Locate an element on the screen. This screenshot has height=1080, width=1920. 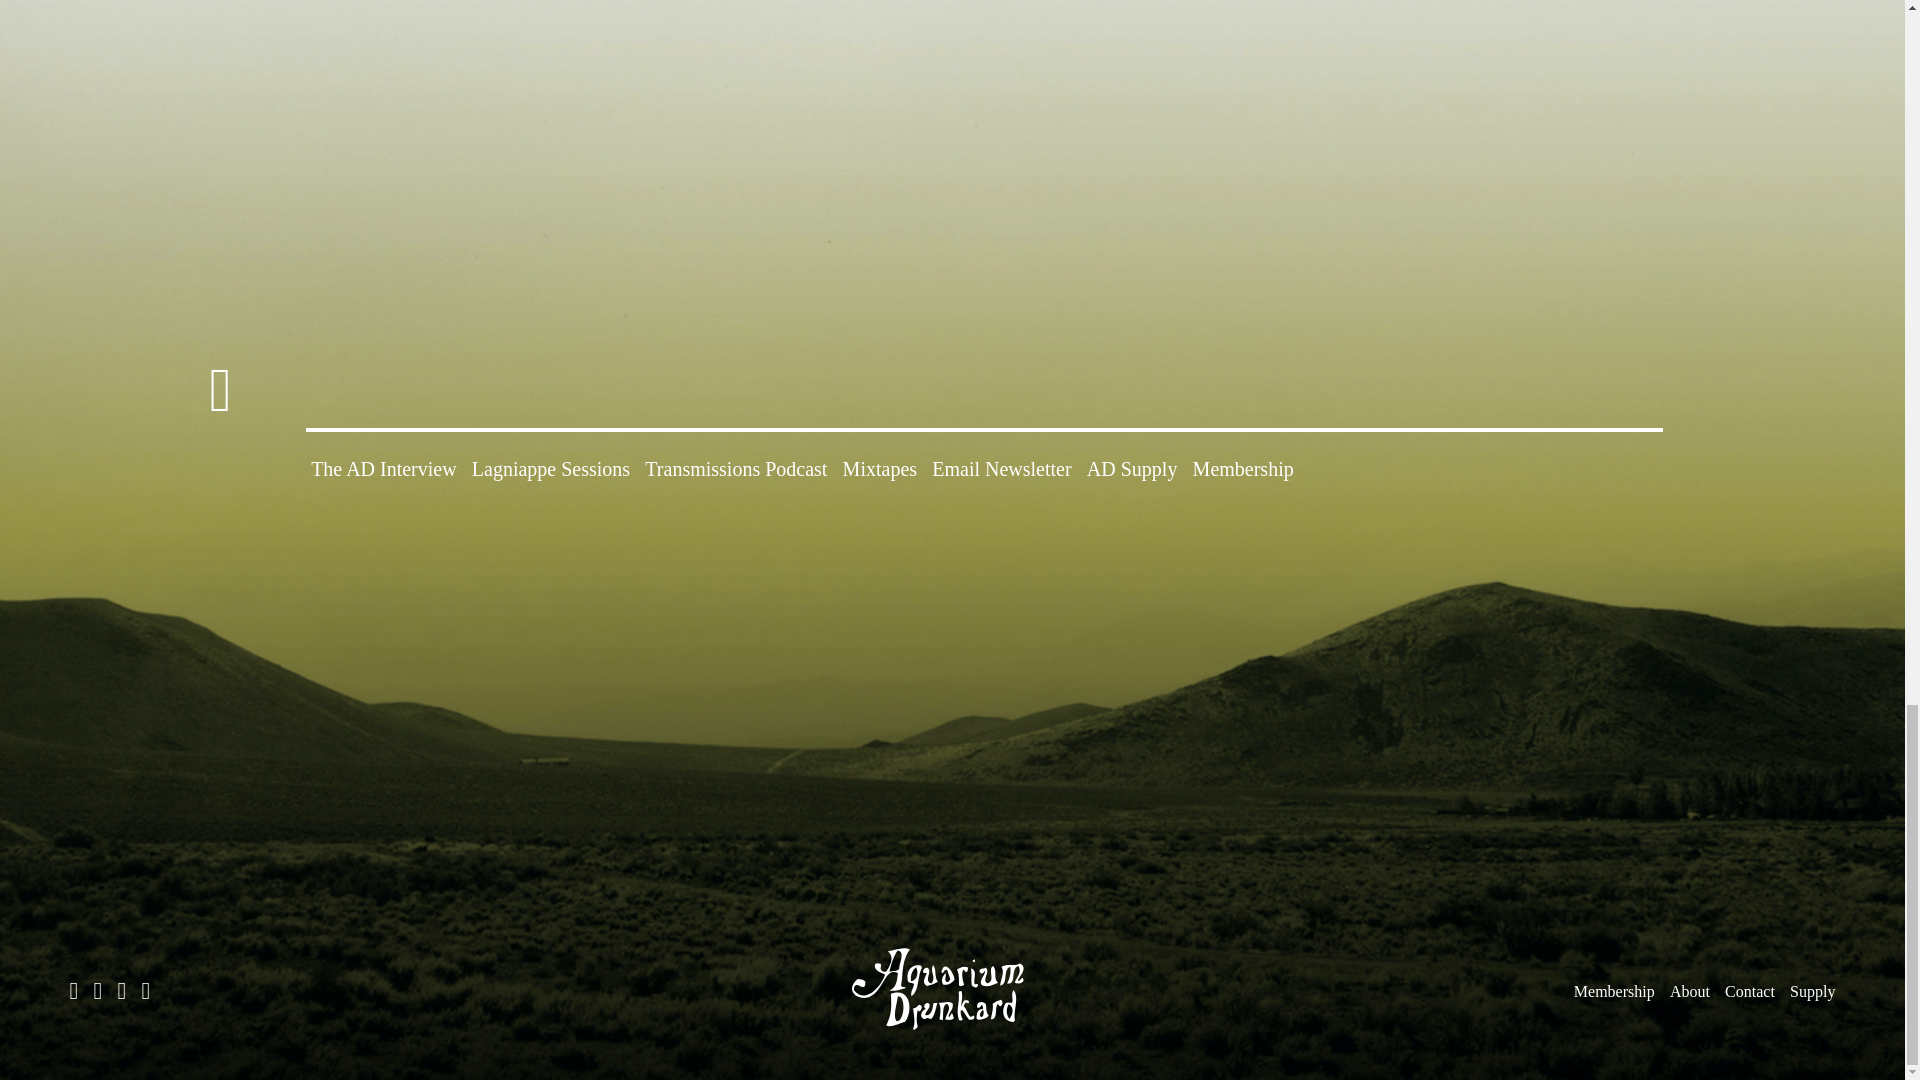
Aquarium Drunkard Merch Shop is located at coordinates (1812, 992).